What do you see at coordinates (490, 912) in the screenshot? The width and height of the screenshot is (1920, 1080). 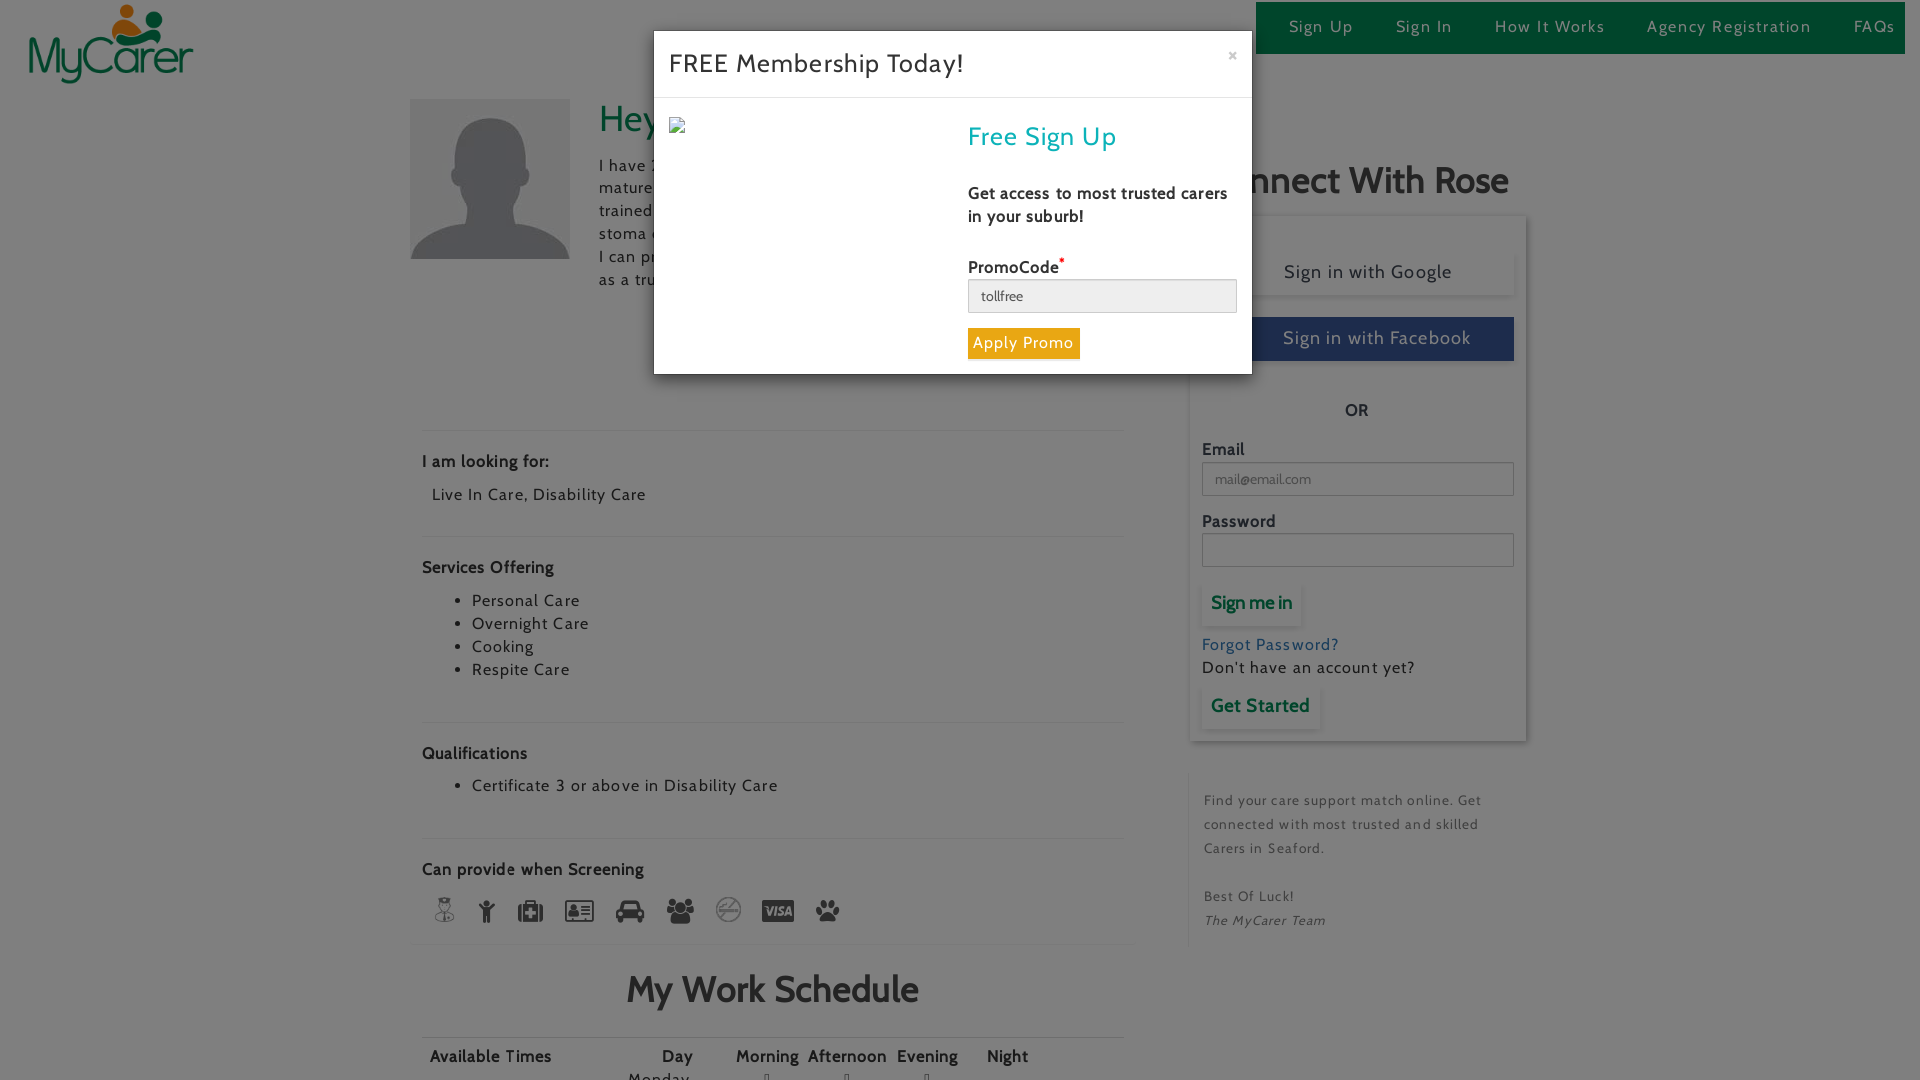 I see `Working with children check` at bounding box center [490, 912].